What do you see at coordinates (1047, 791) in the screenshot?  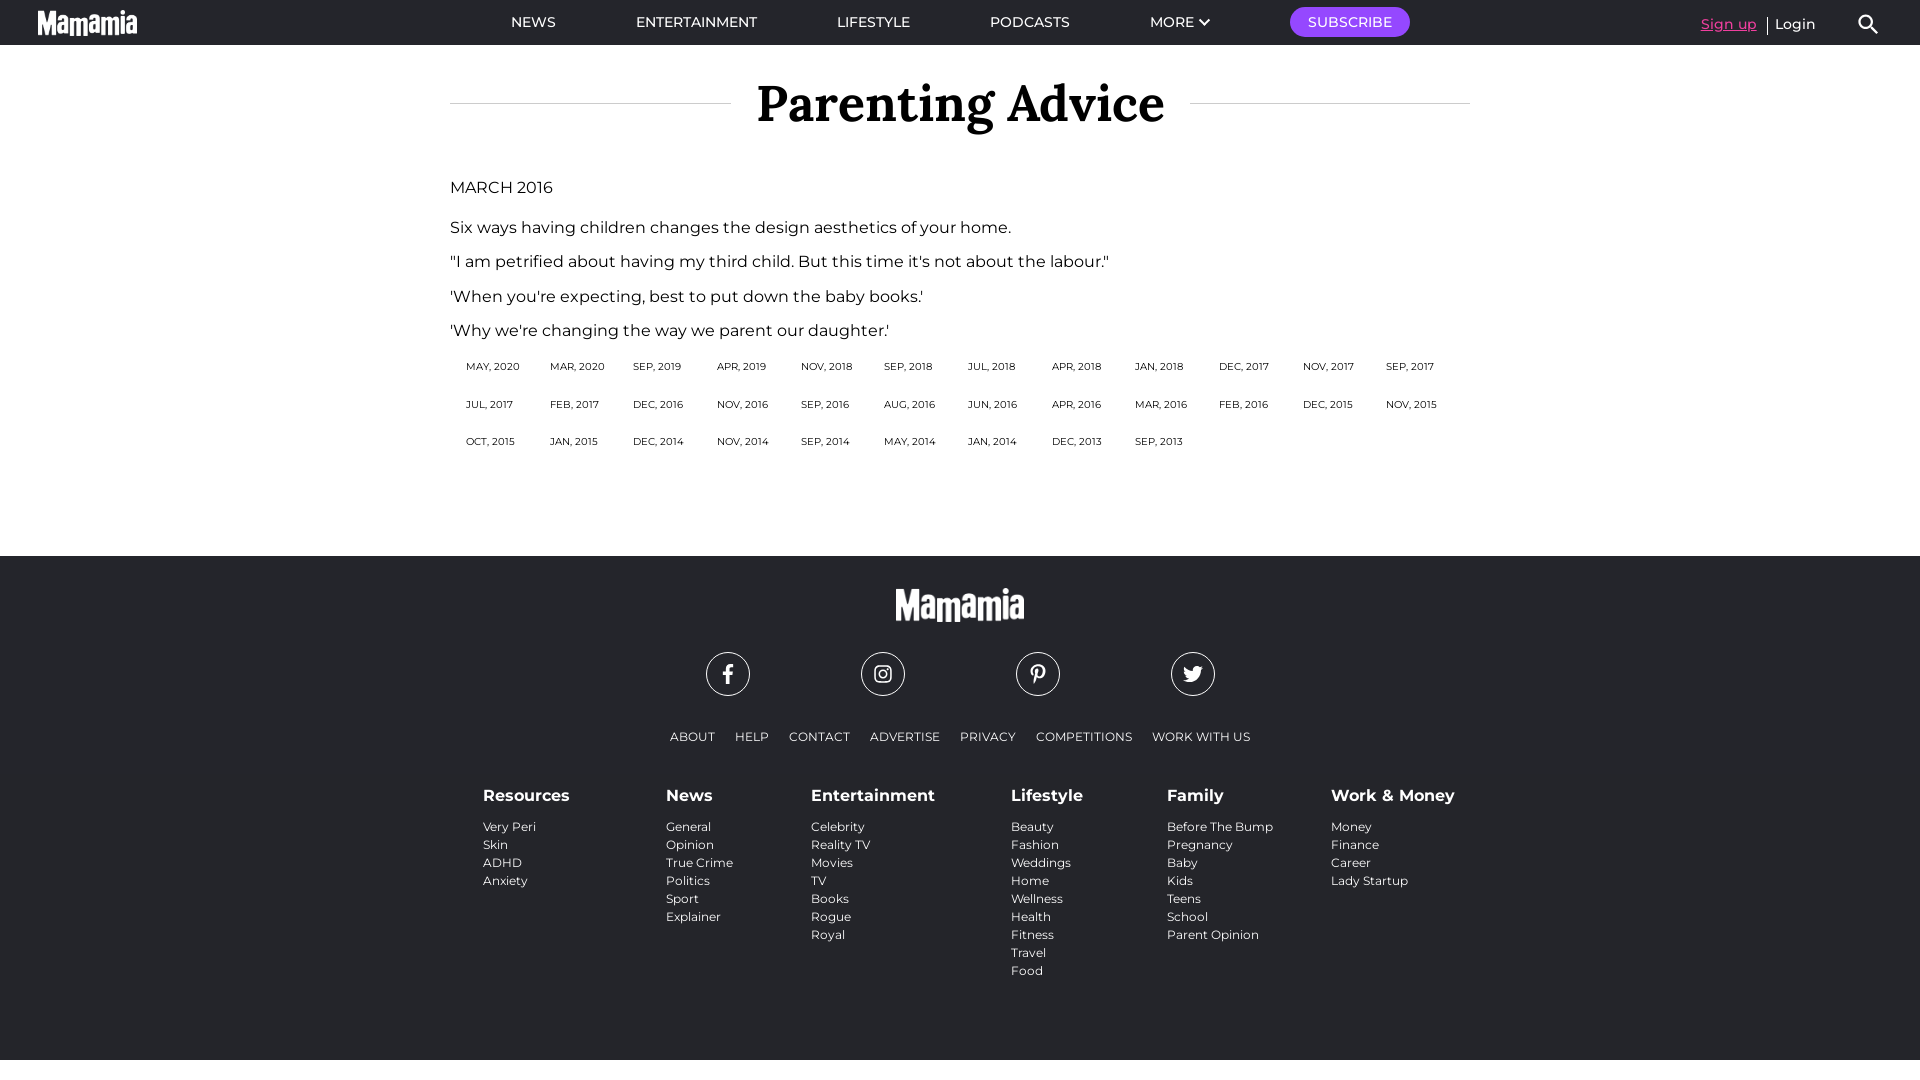 I see `Lifestyle` at bounding box center [1047, 791].